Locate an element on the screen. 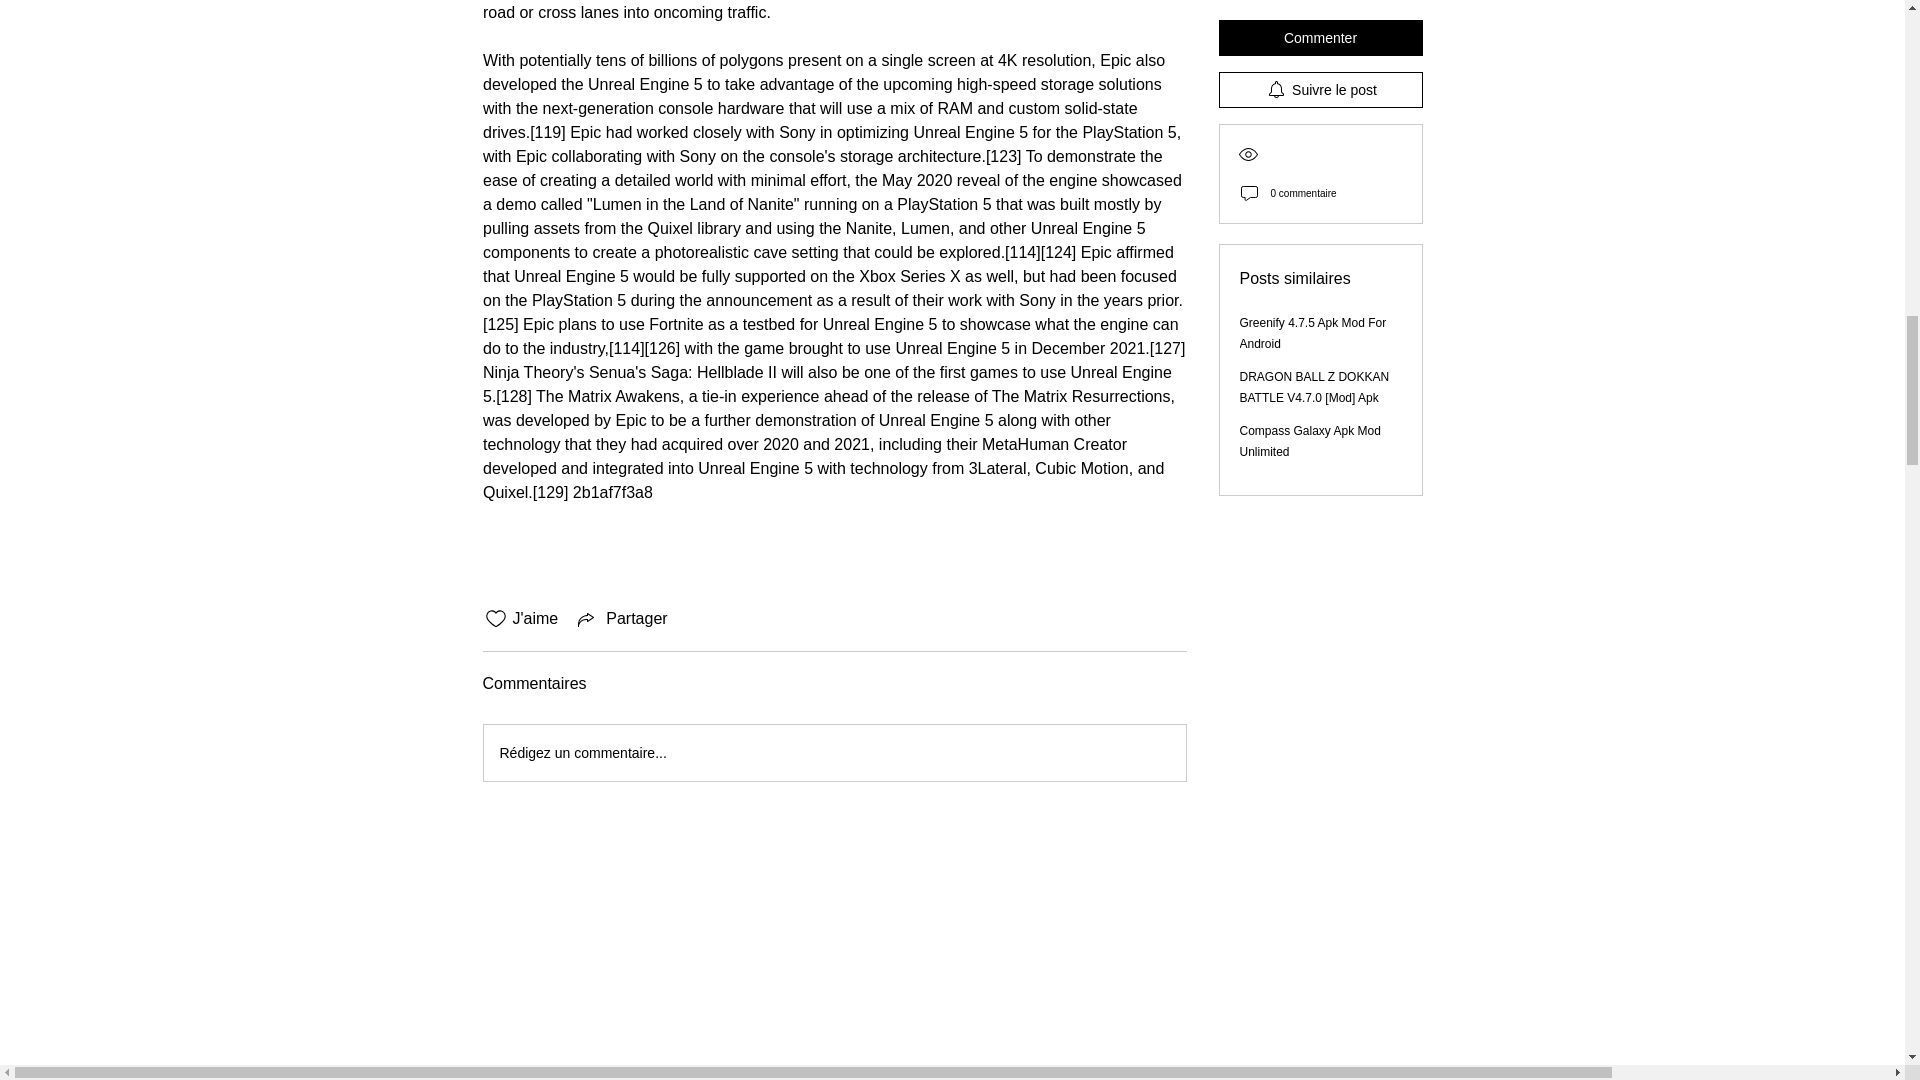 The width and height of the screenshot is (1920, 1080). Partager is located at coordinates (620, 618).